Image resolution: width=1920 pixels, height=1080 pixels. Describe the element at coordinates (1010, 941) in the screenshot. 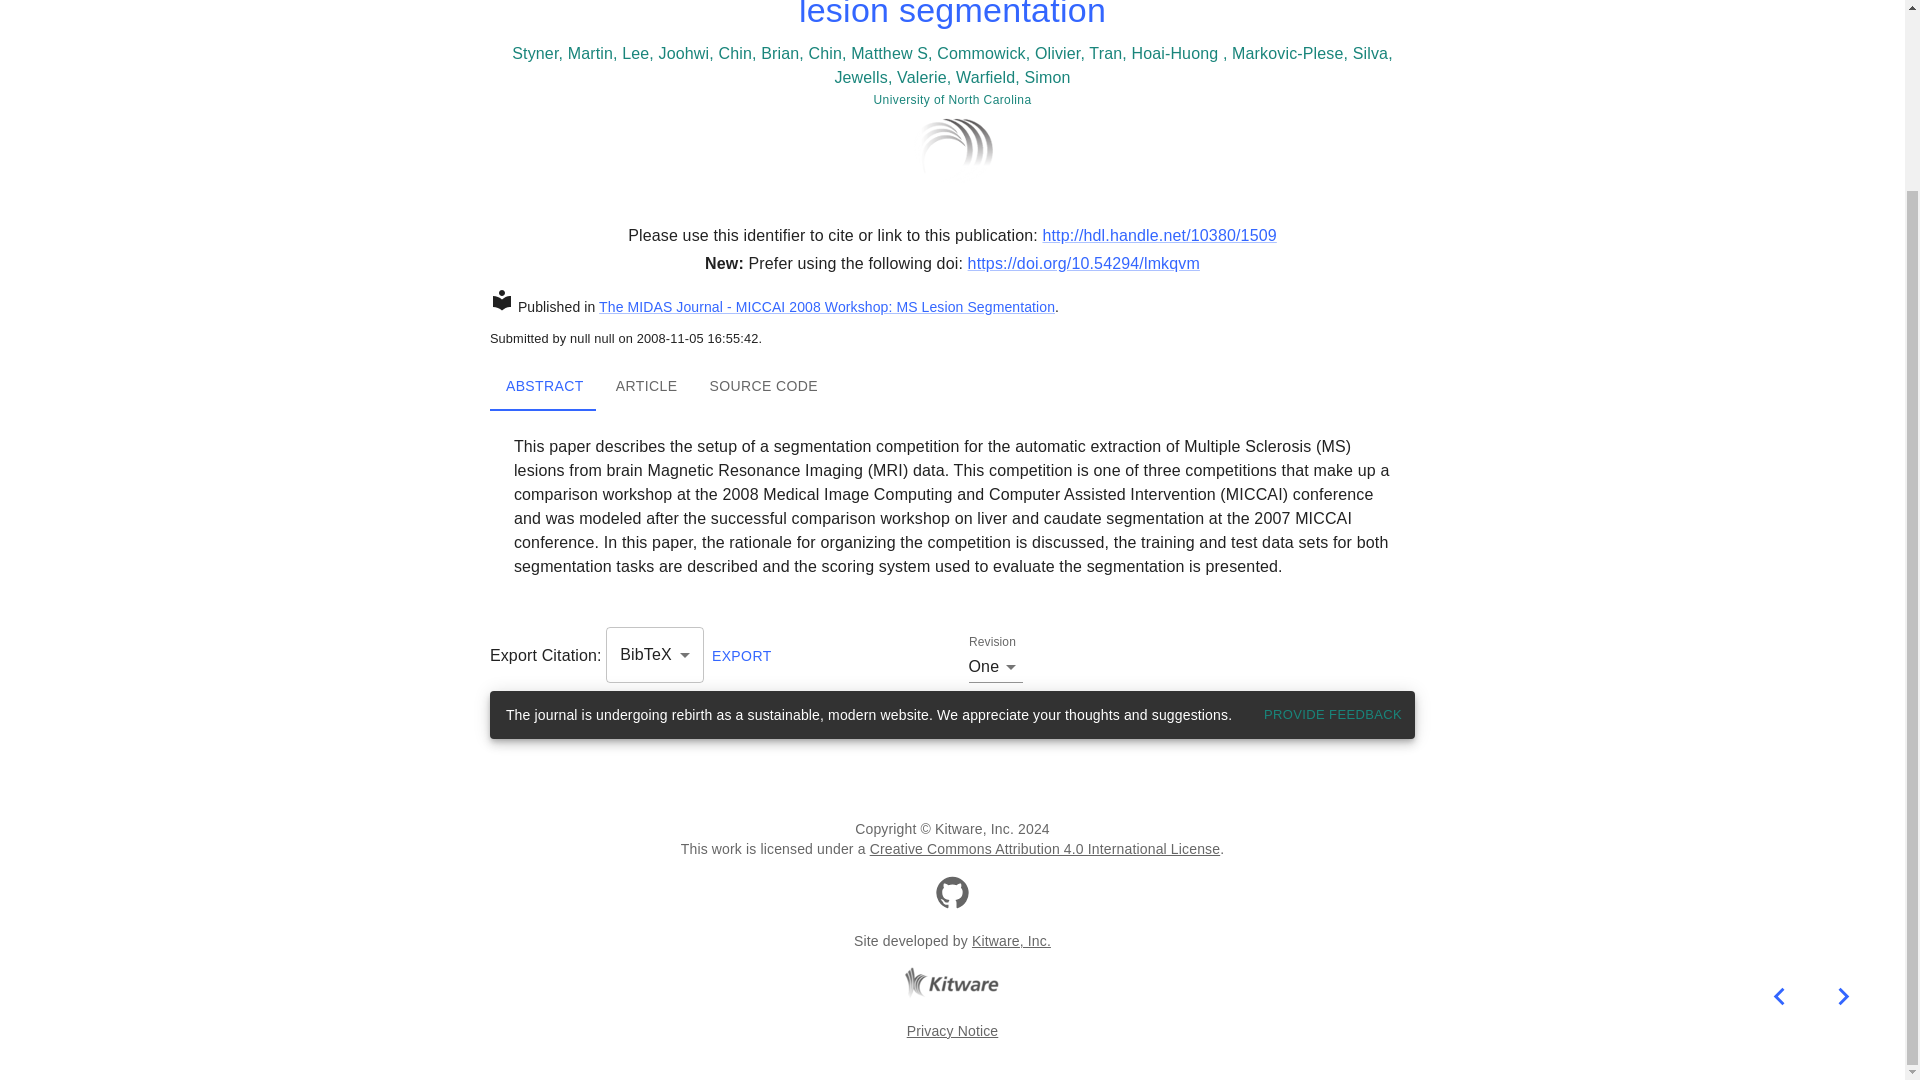

I see `Creative Commons Attribution 4.0 International License` at that location.